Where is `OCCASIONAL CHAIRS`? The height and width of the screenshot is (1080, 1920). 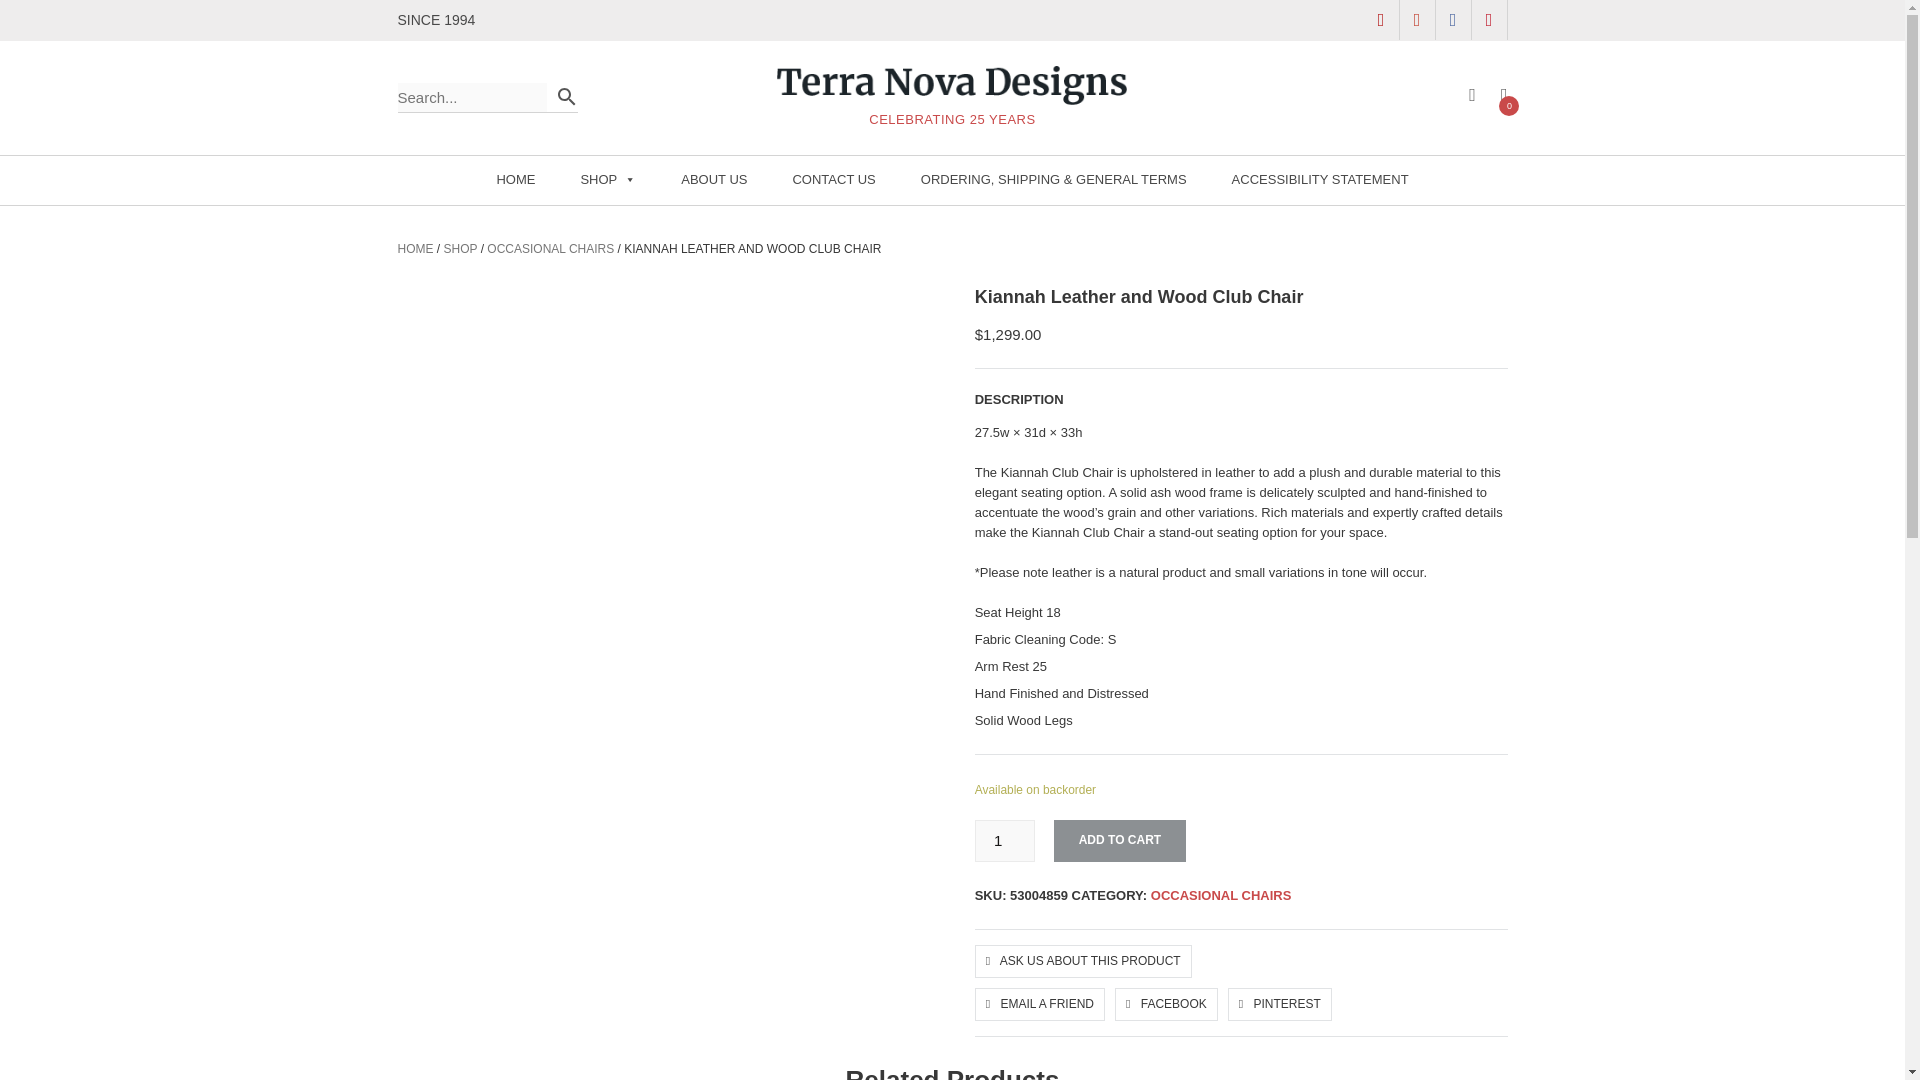 OCCASIONAL CHAIRS is located at coordinates (550, 248).